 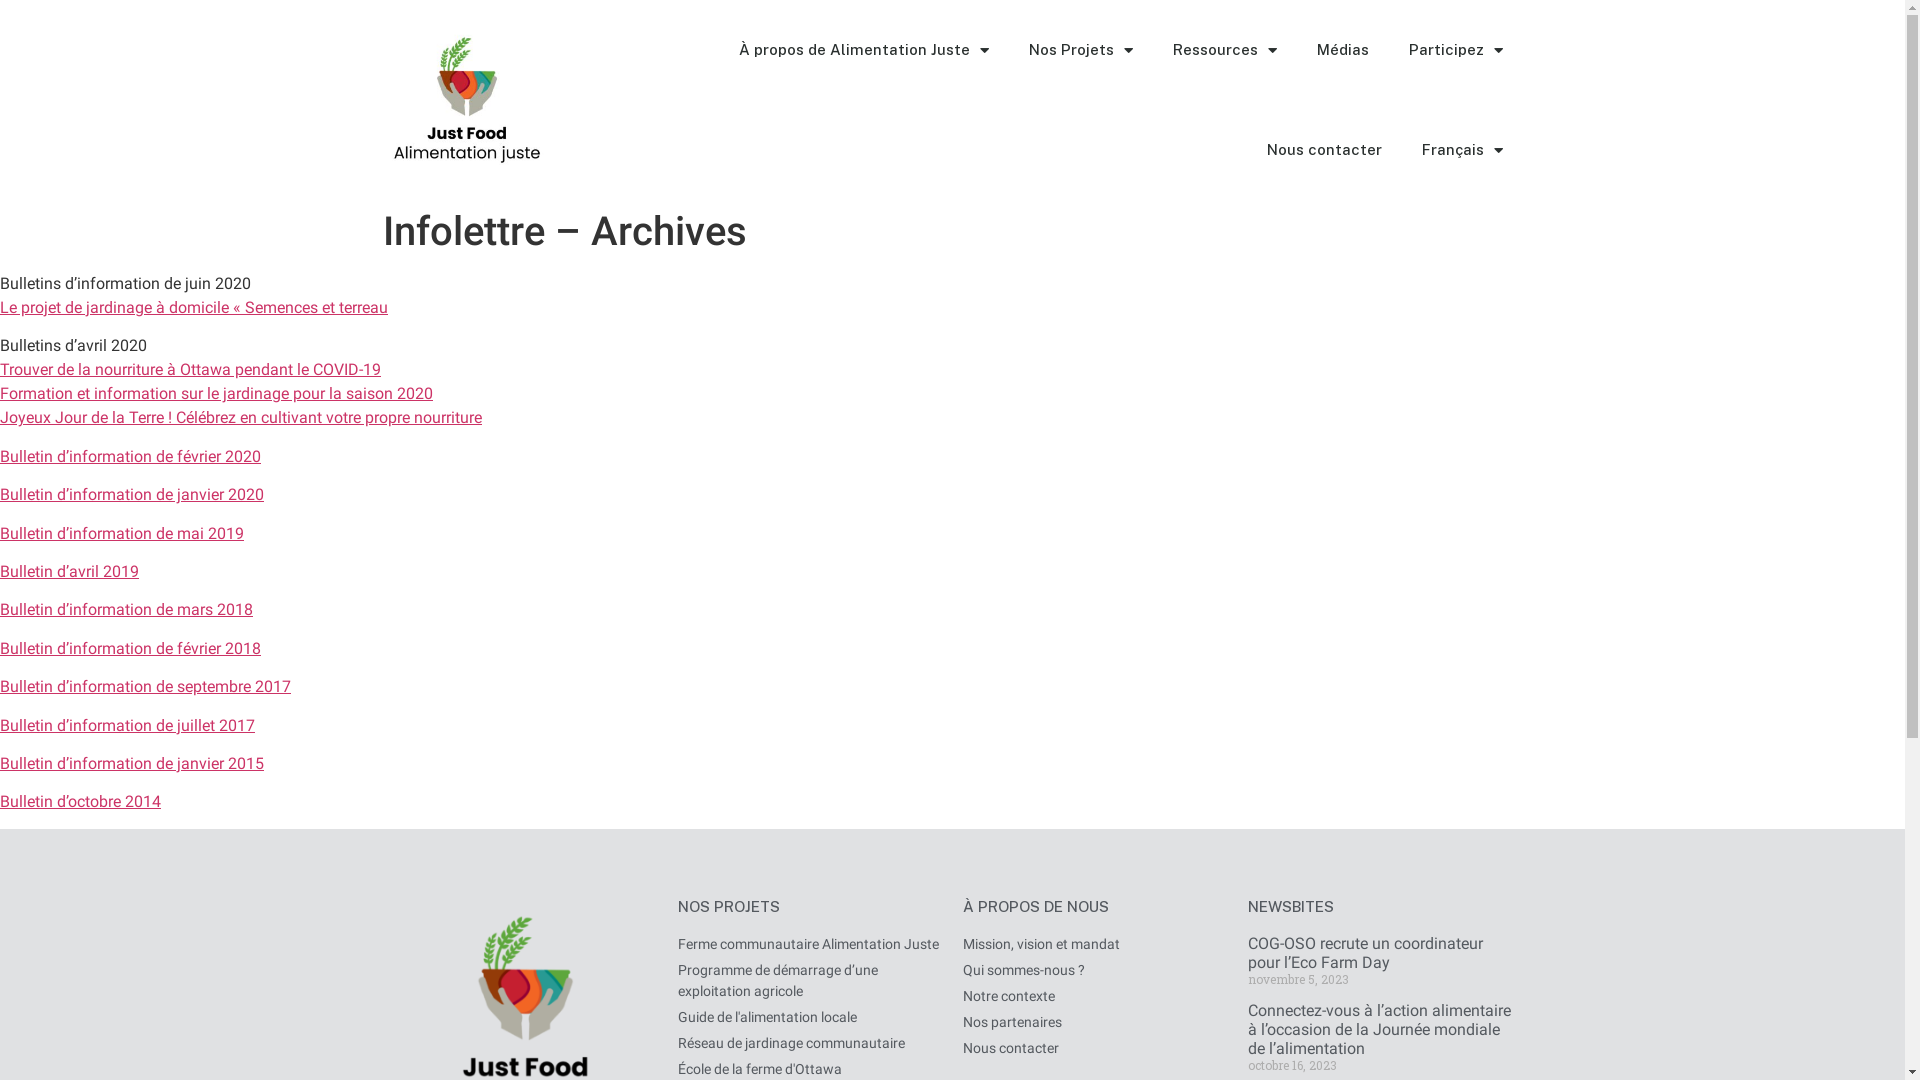 I want to click on Nous contacter, so click(x=1324, y=150).